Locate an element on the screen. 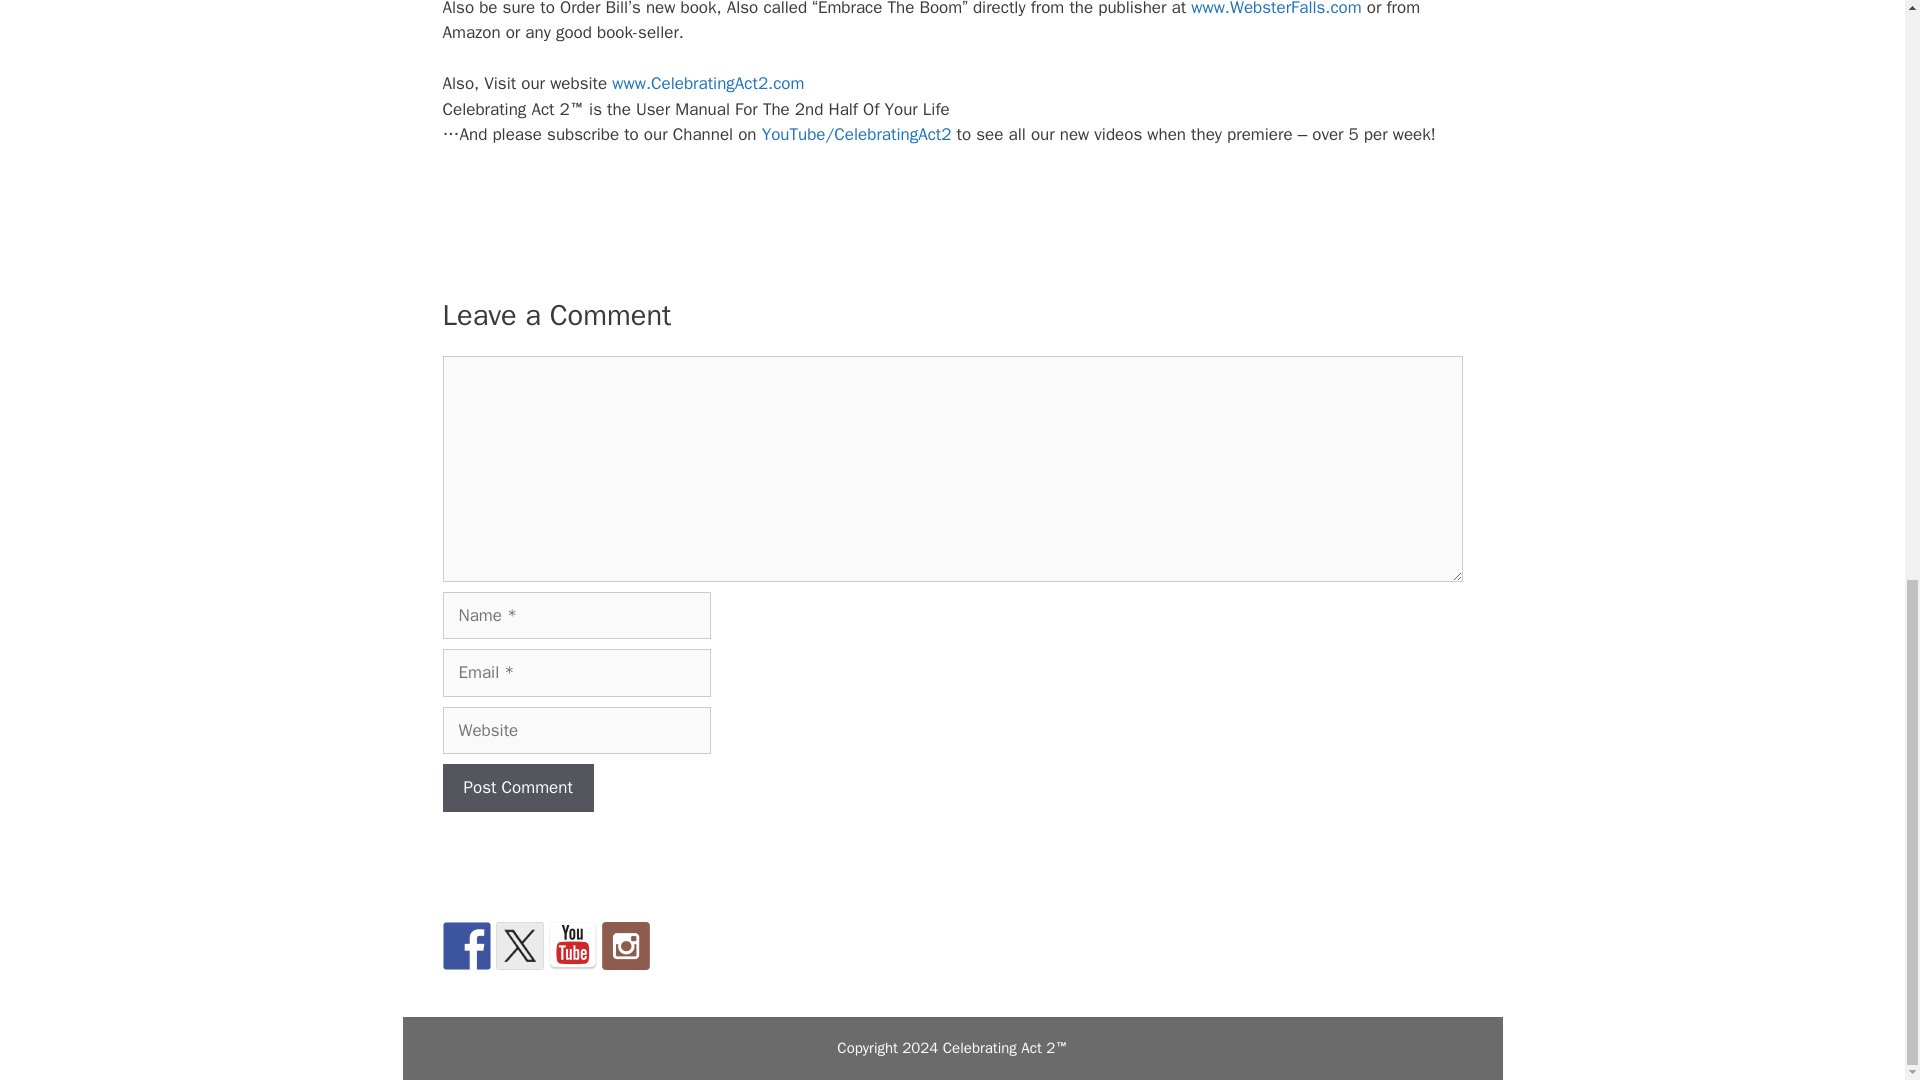  Post Comment is located at coordinates (517, 788).